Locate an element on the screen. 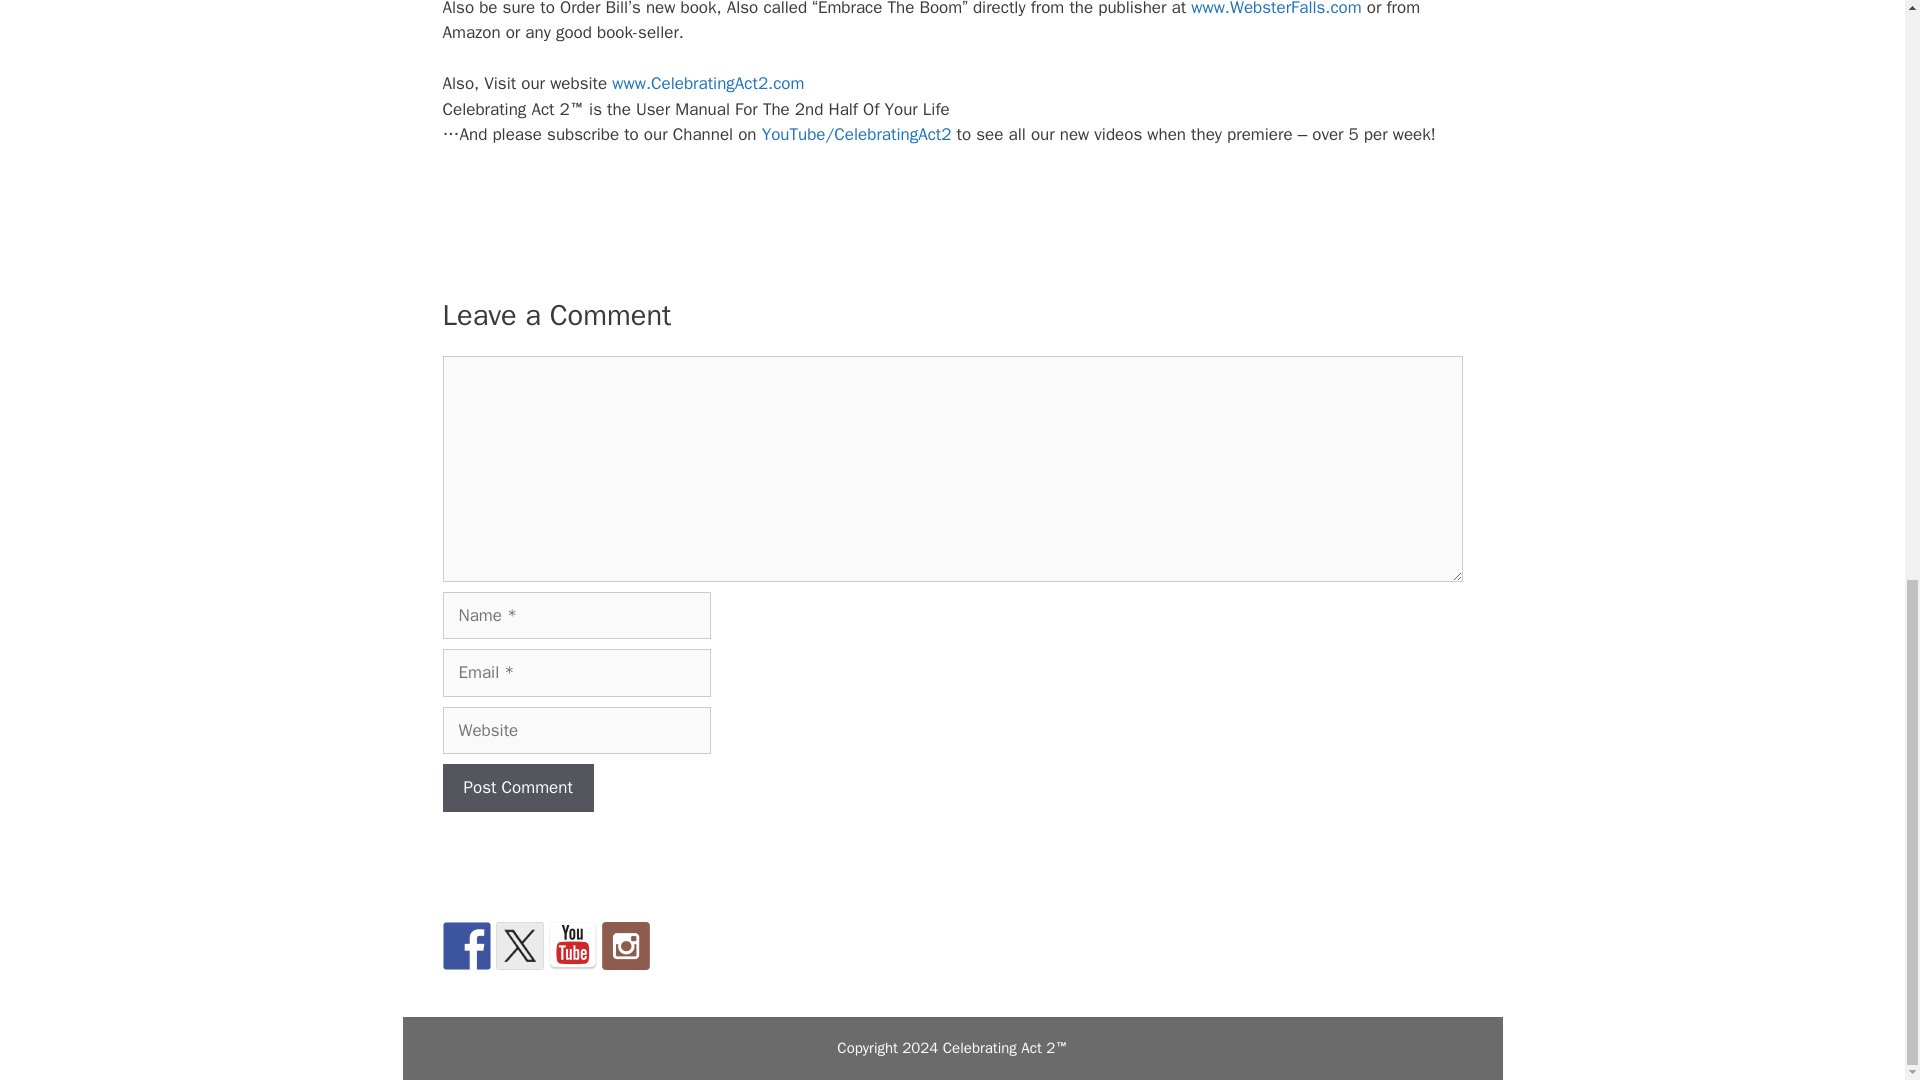  Post Comment is located at coordinates (517, 788).